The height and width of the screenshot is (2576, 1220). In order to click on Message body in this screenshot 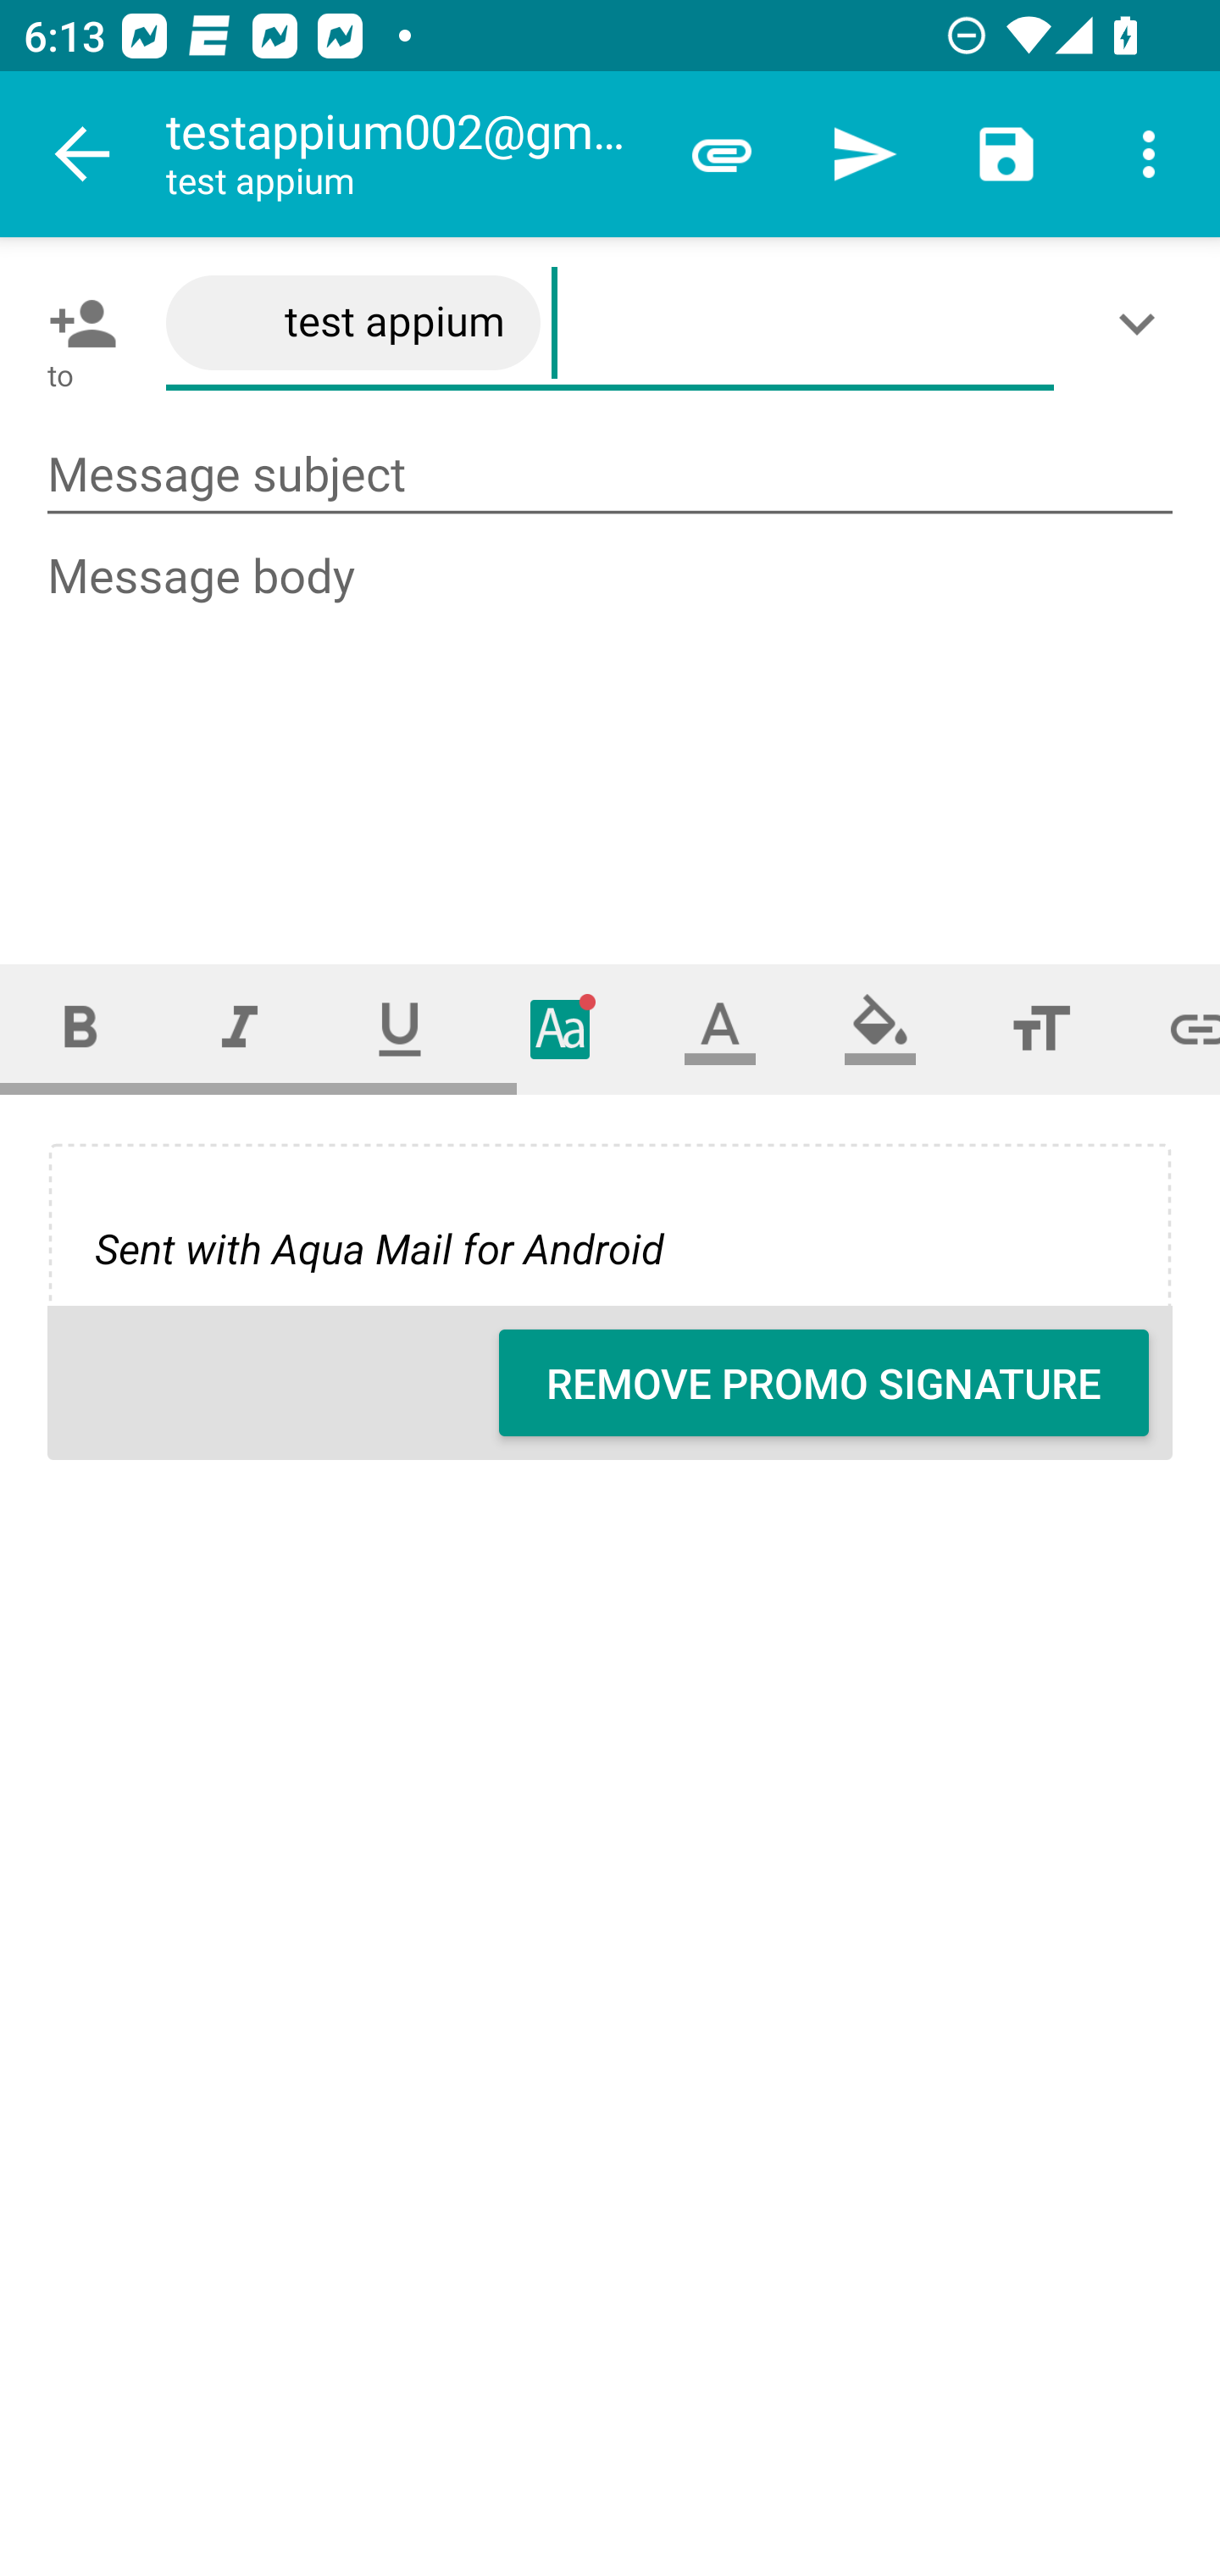, I will do `click(612, 727)`.